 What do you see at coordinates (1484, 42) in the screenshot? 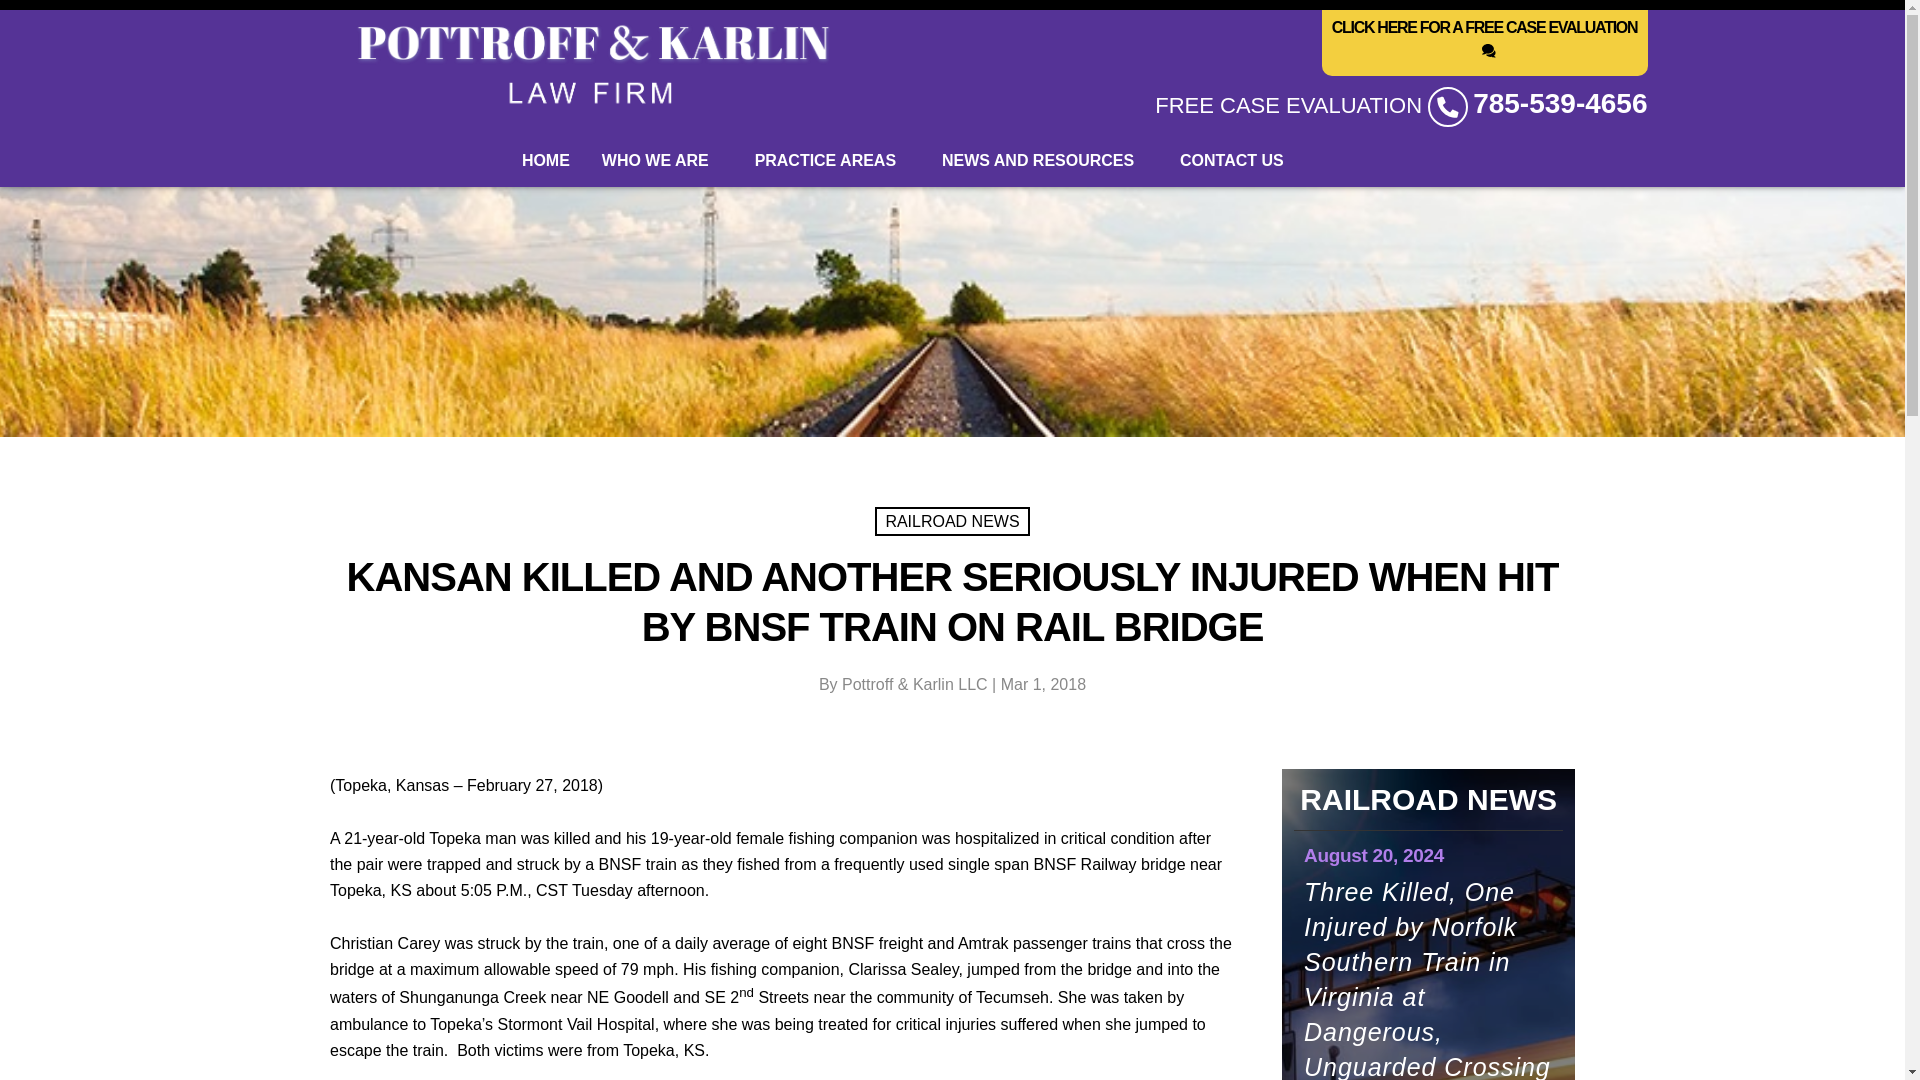
I see `CLICK HERE FOR A FREE CASE EVALUATION` at bounding box center [1484, 42].